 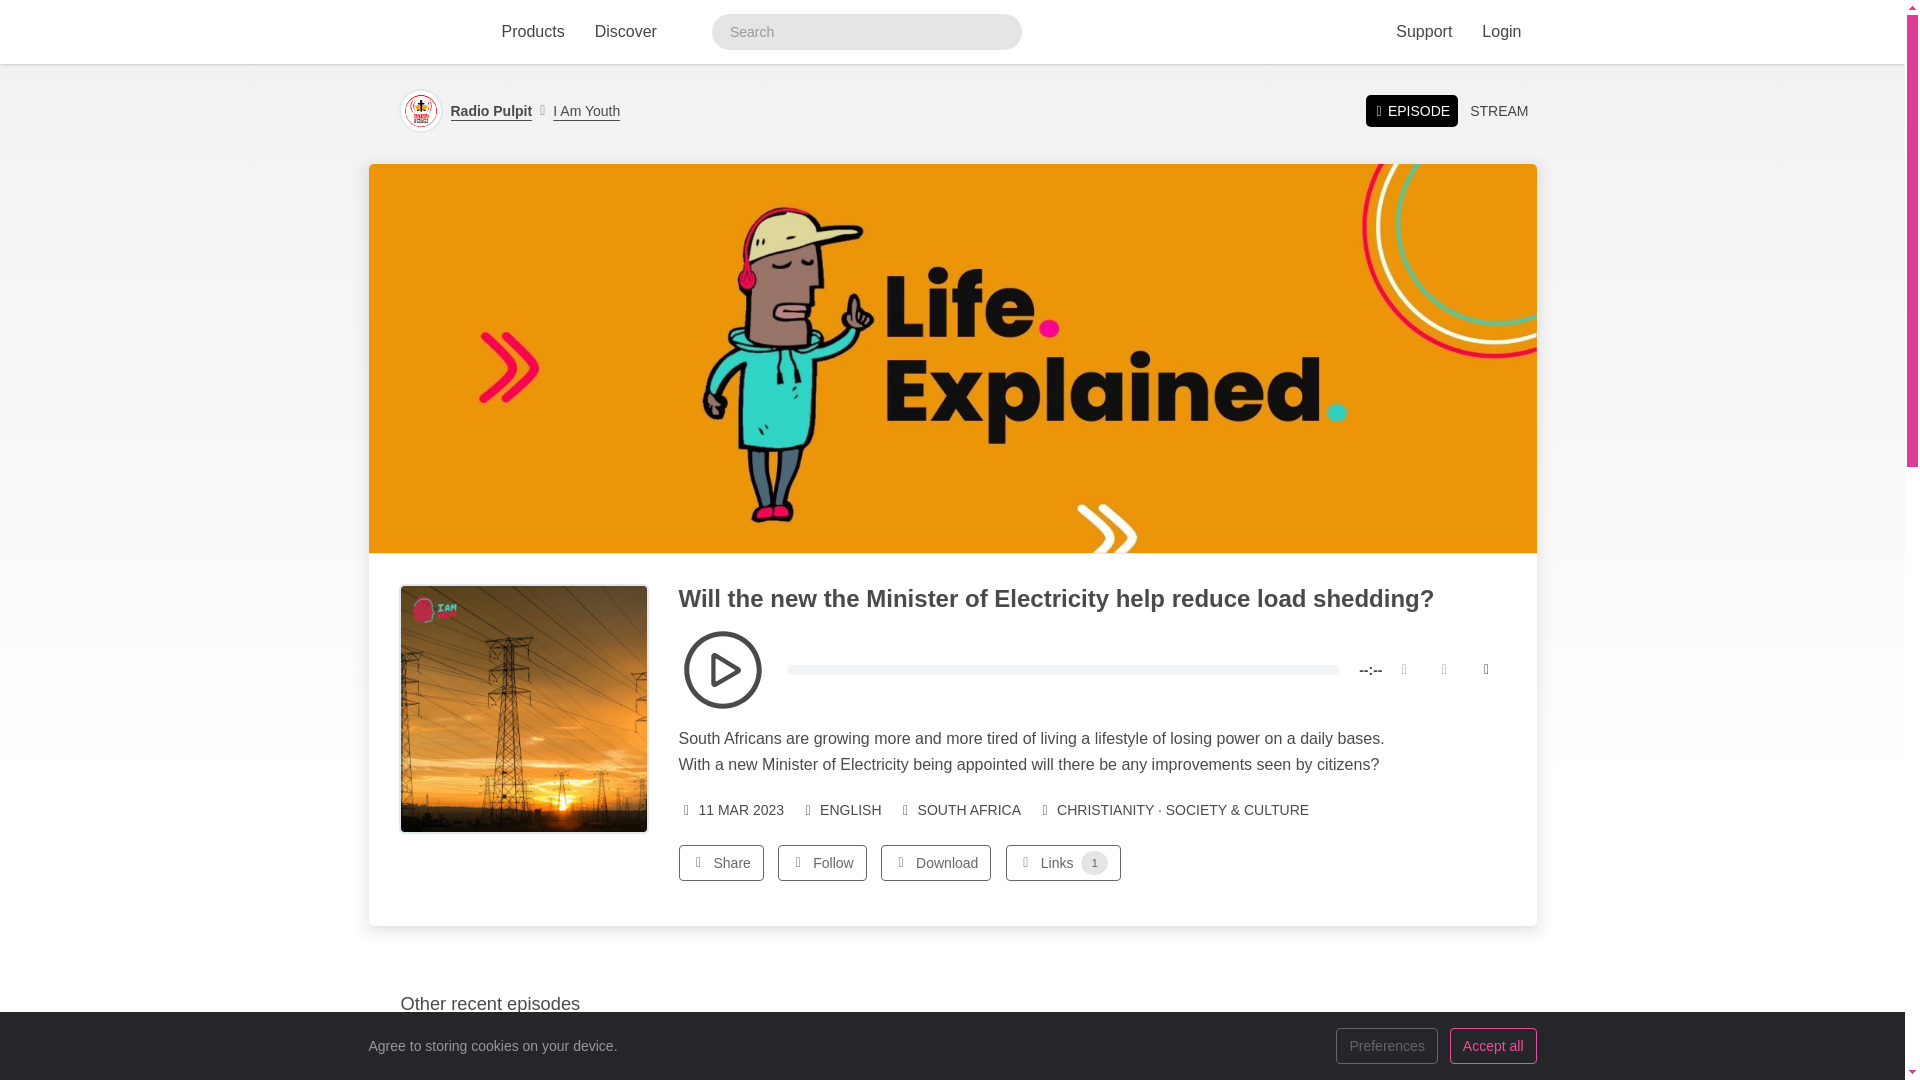 What do you see at coordinates (626, 32) in the screenshot?
I see `Discover` at bounding box center [626, 32].